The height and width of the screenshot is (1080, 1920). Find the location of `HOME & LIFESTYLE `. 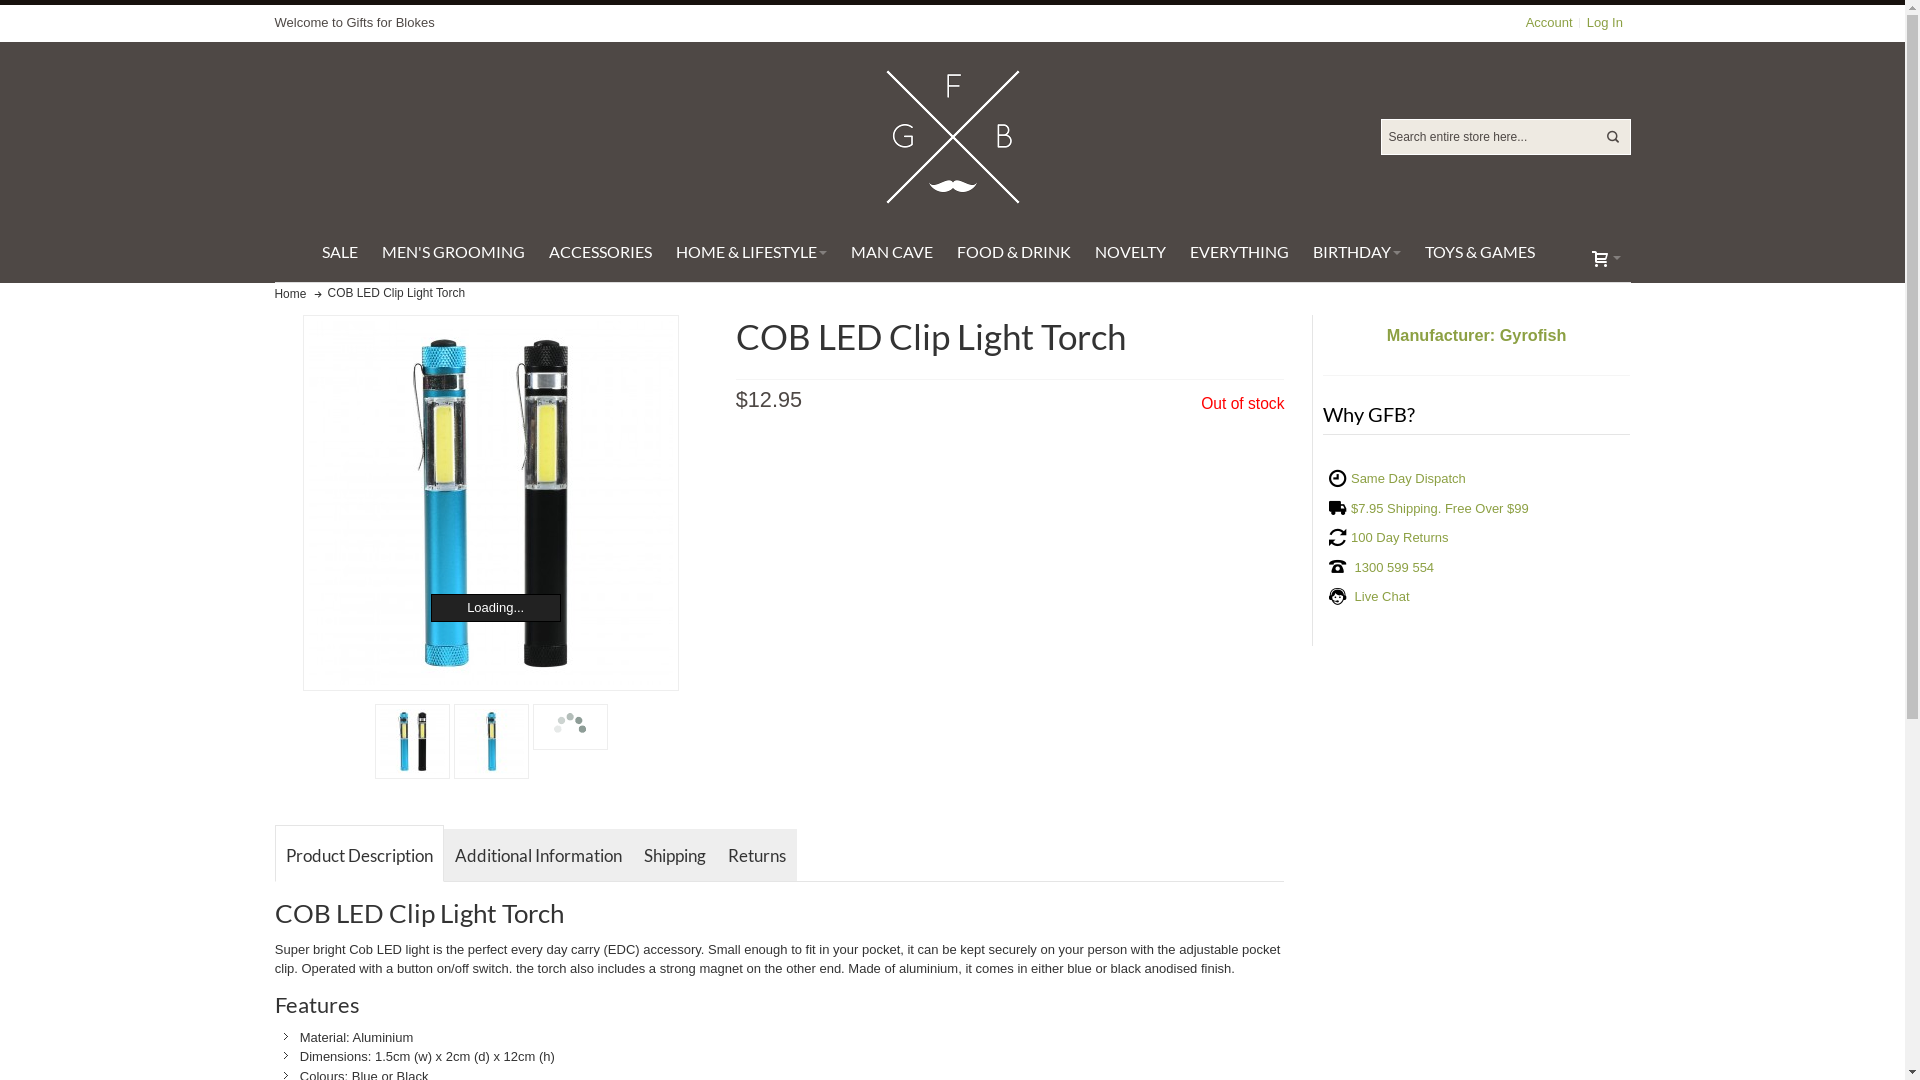

HOME & LIFESTYLE  is located at coordinates (752, 252).